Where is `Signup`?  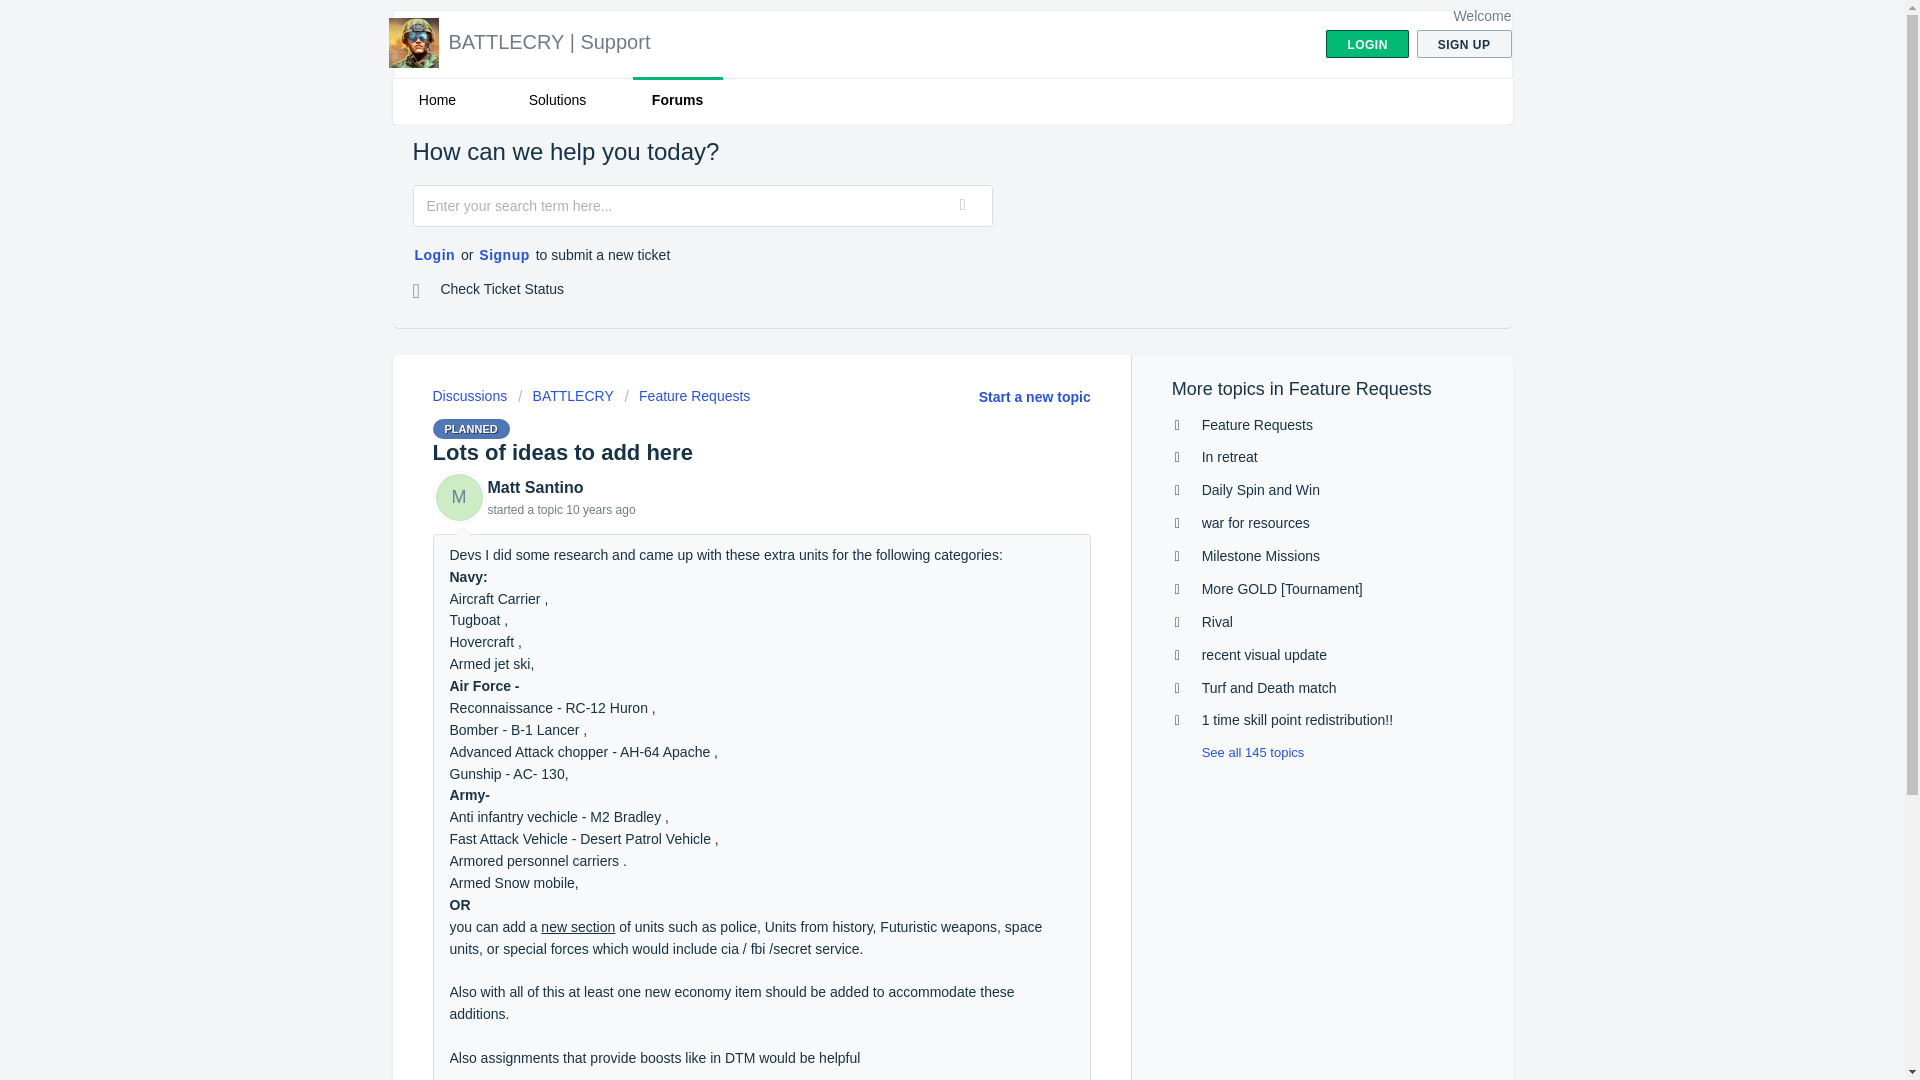
Signup is located at coordinates (504, 256).